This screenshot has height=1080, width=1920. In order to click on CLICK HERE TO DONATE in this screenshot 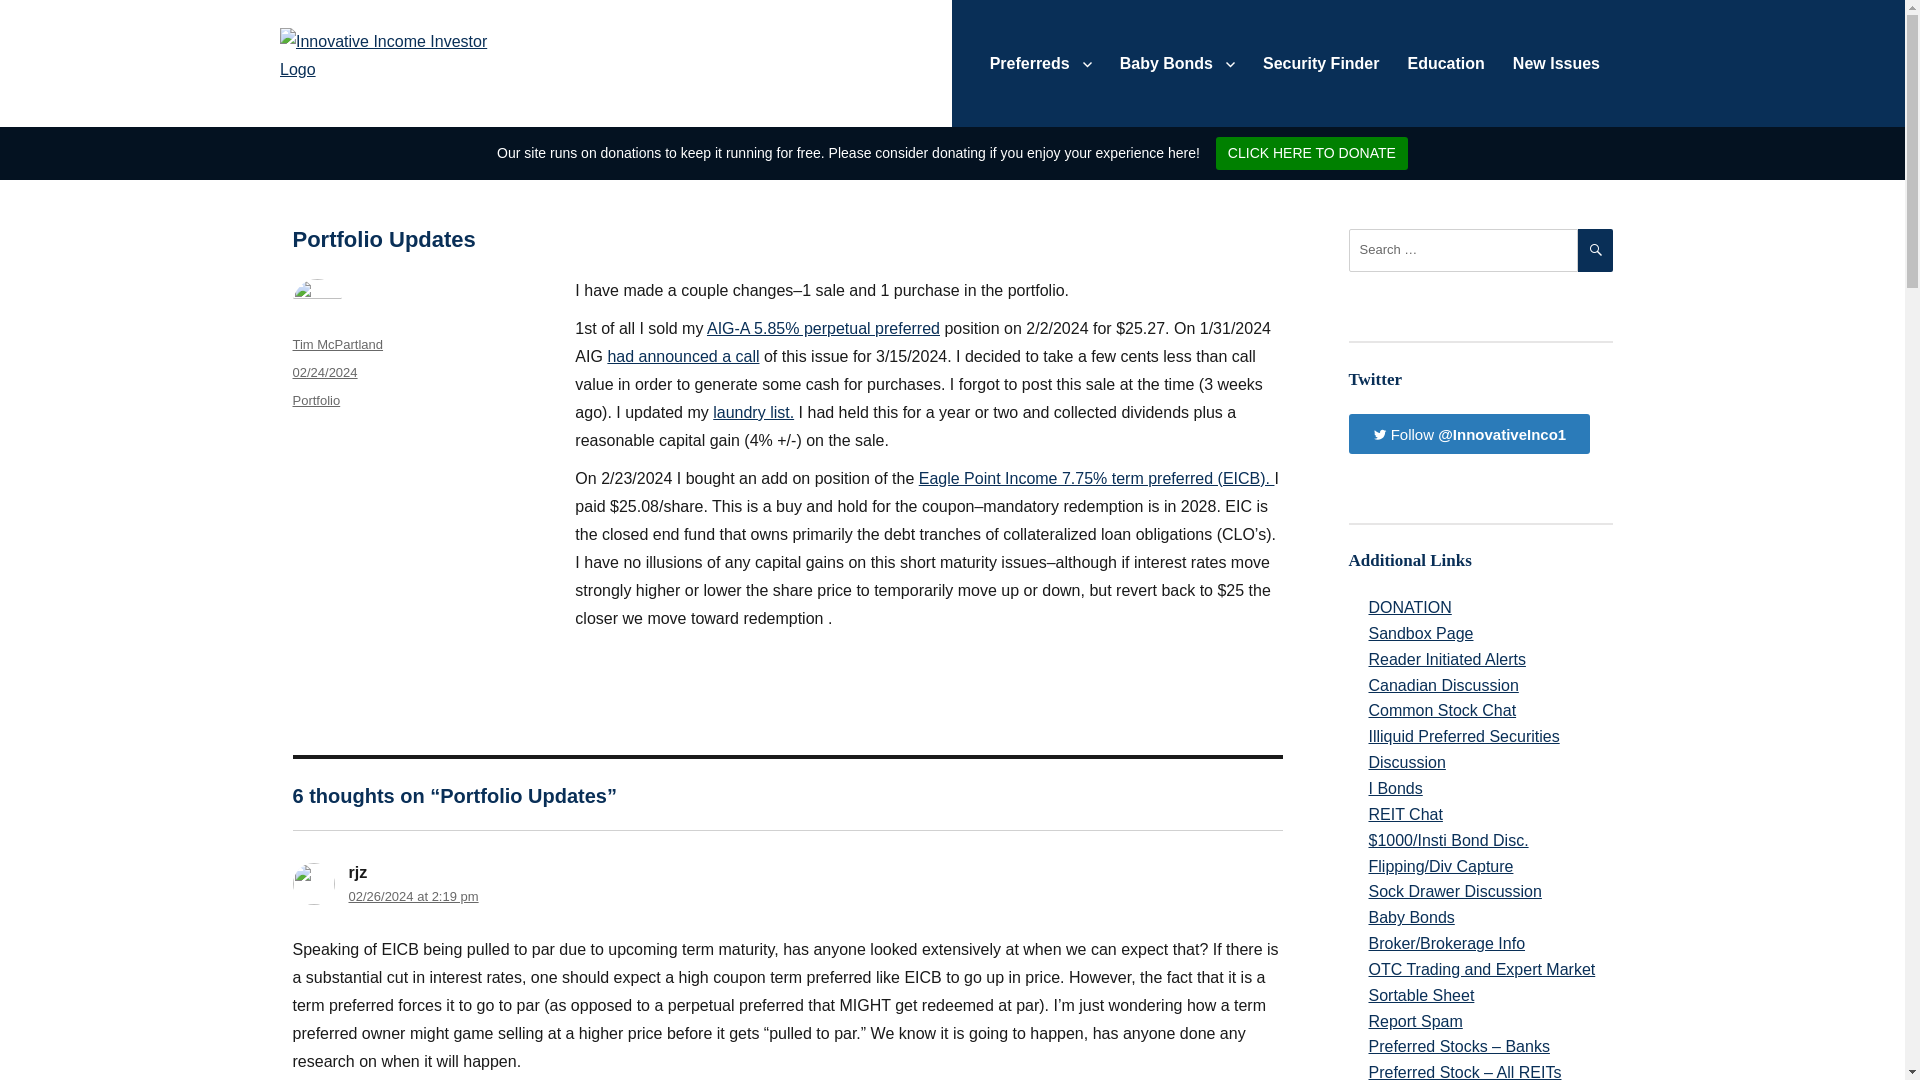, I will do `click(1311, 153)`.